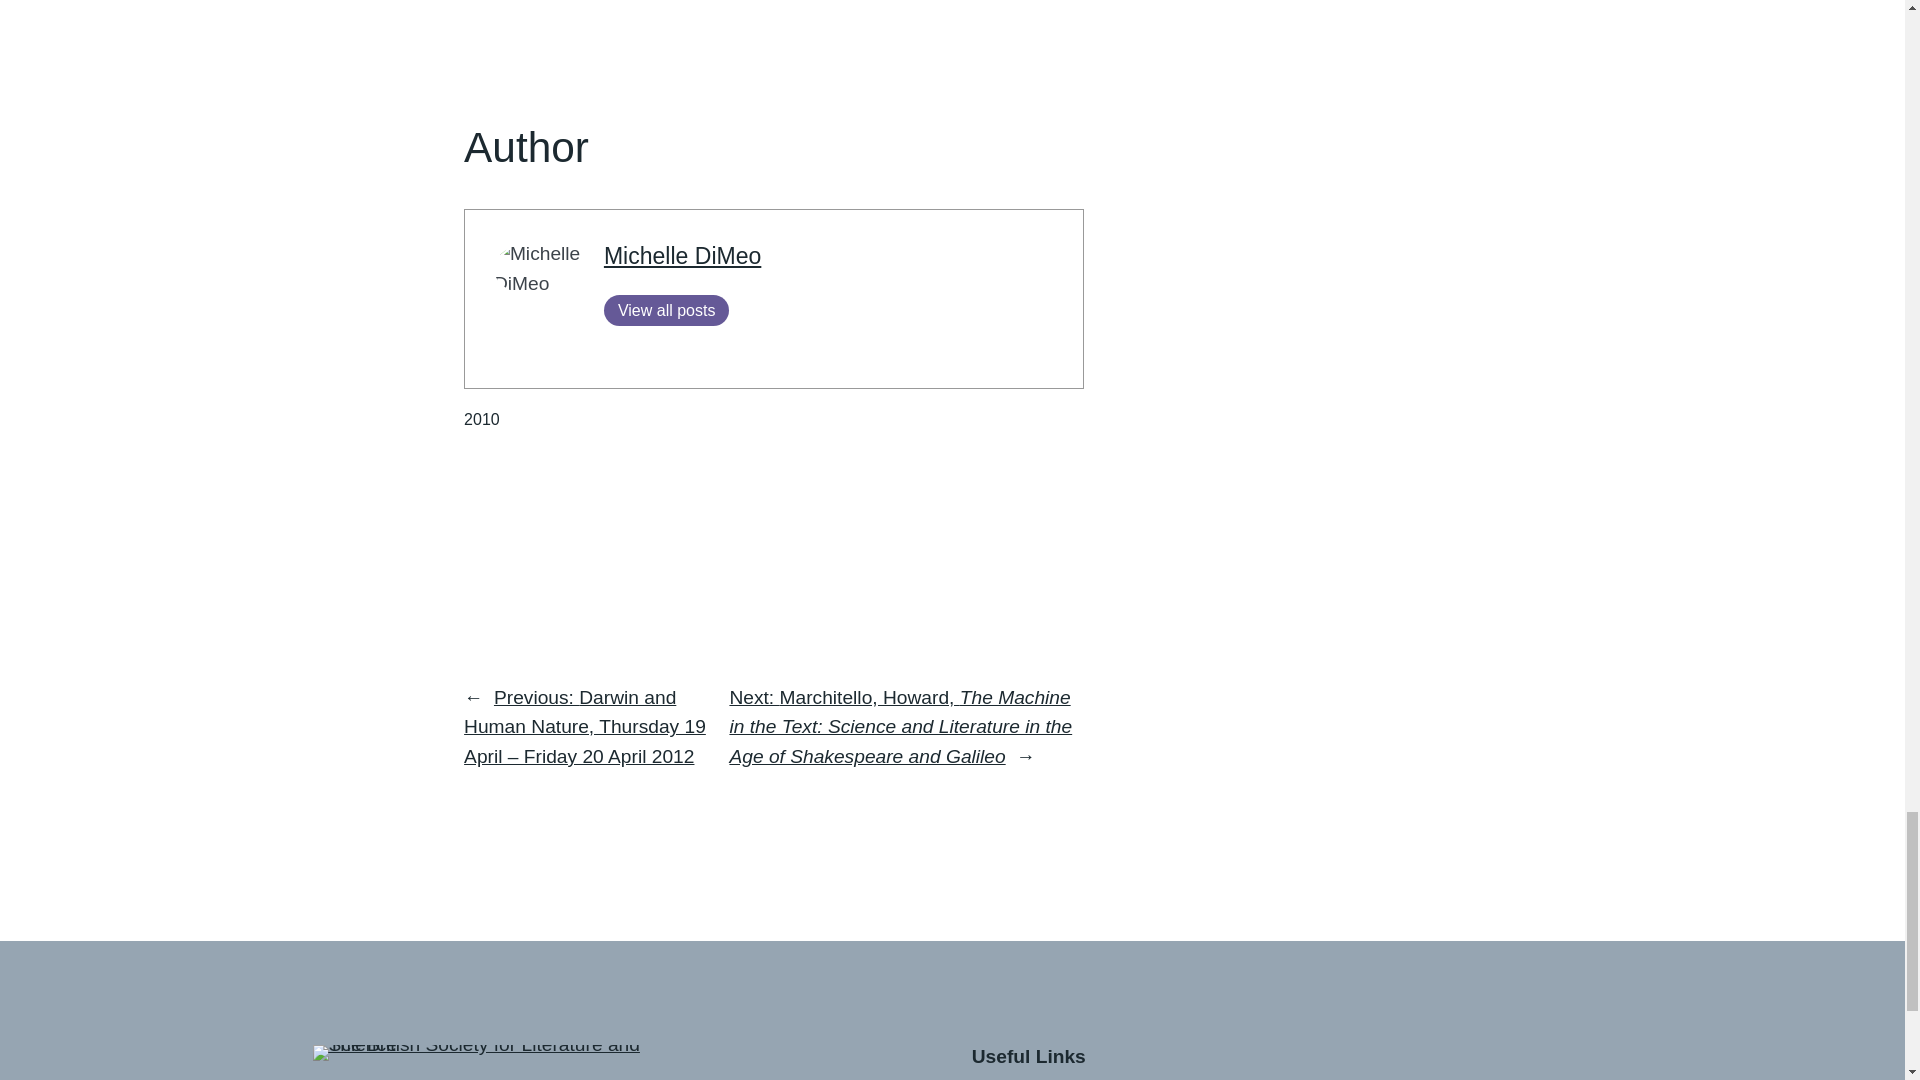  What do you see at coordinates (482, 419) in the screenshot?
I see `2010` at bounding box center [482, 419].